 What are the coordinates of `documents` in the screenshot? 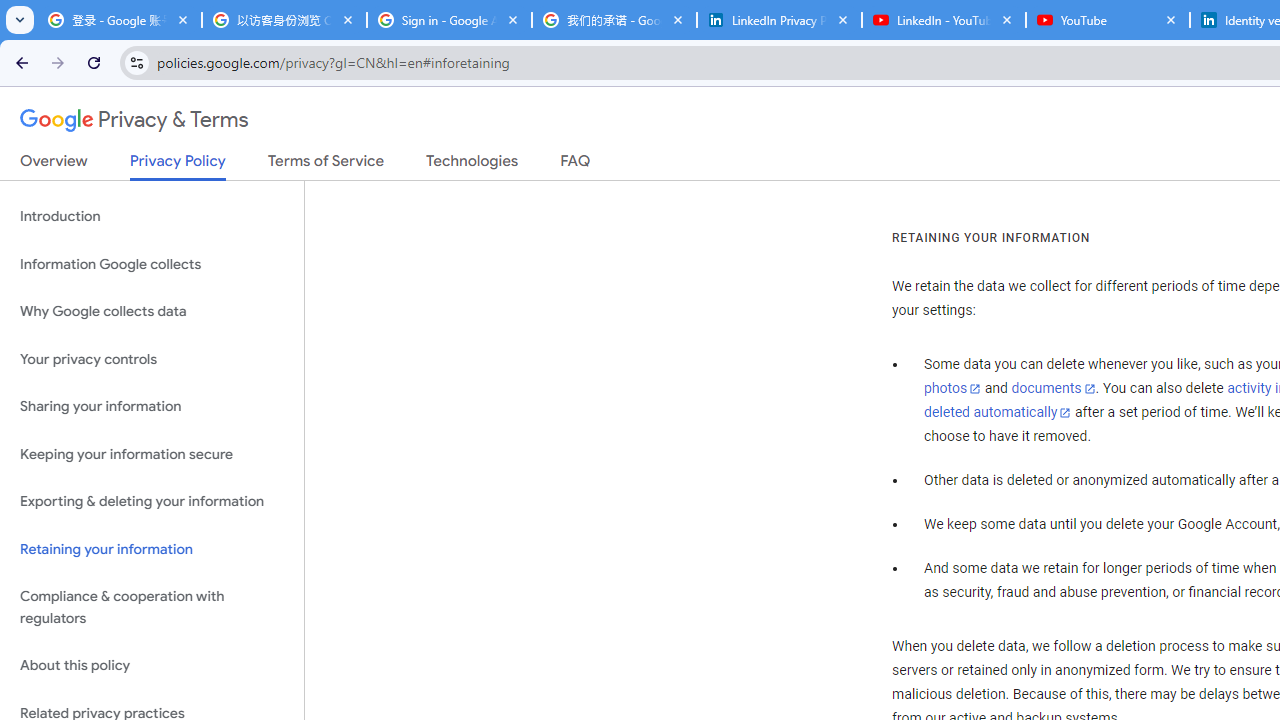 It's located at (1053, 389).